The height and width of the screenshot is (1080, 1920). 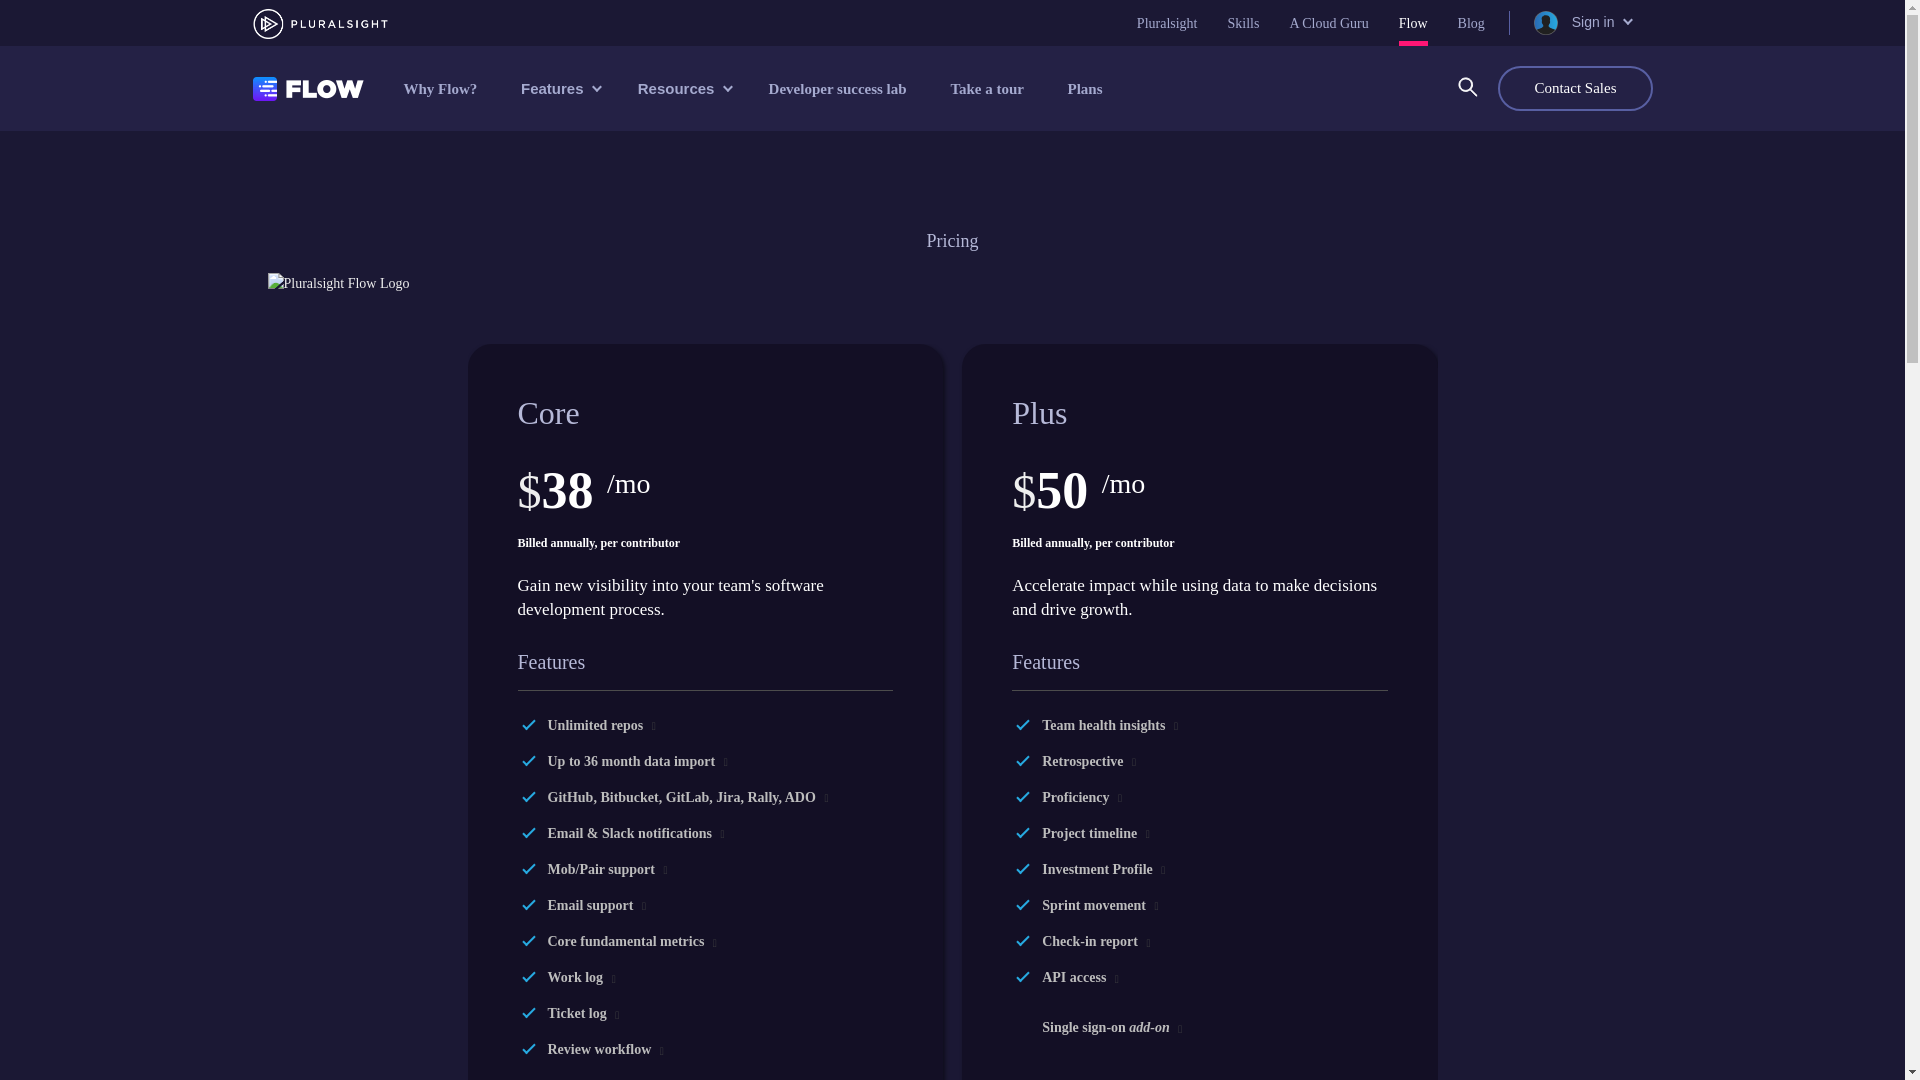 What do you see at coordinates (1328, 22) in the screenshot?
I see `A Cloud Guru` at bounding box center [1328, 22].